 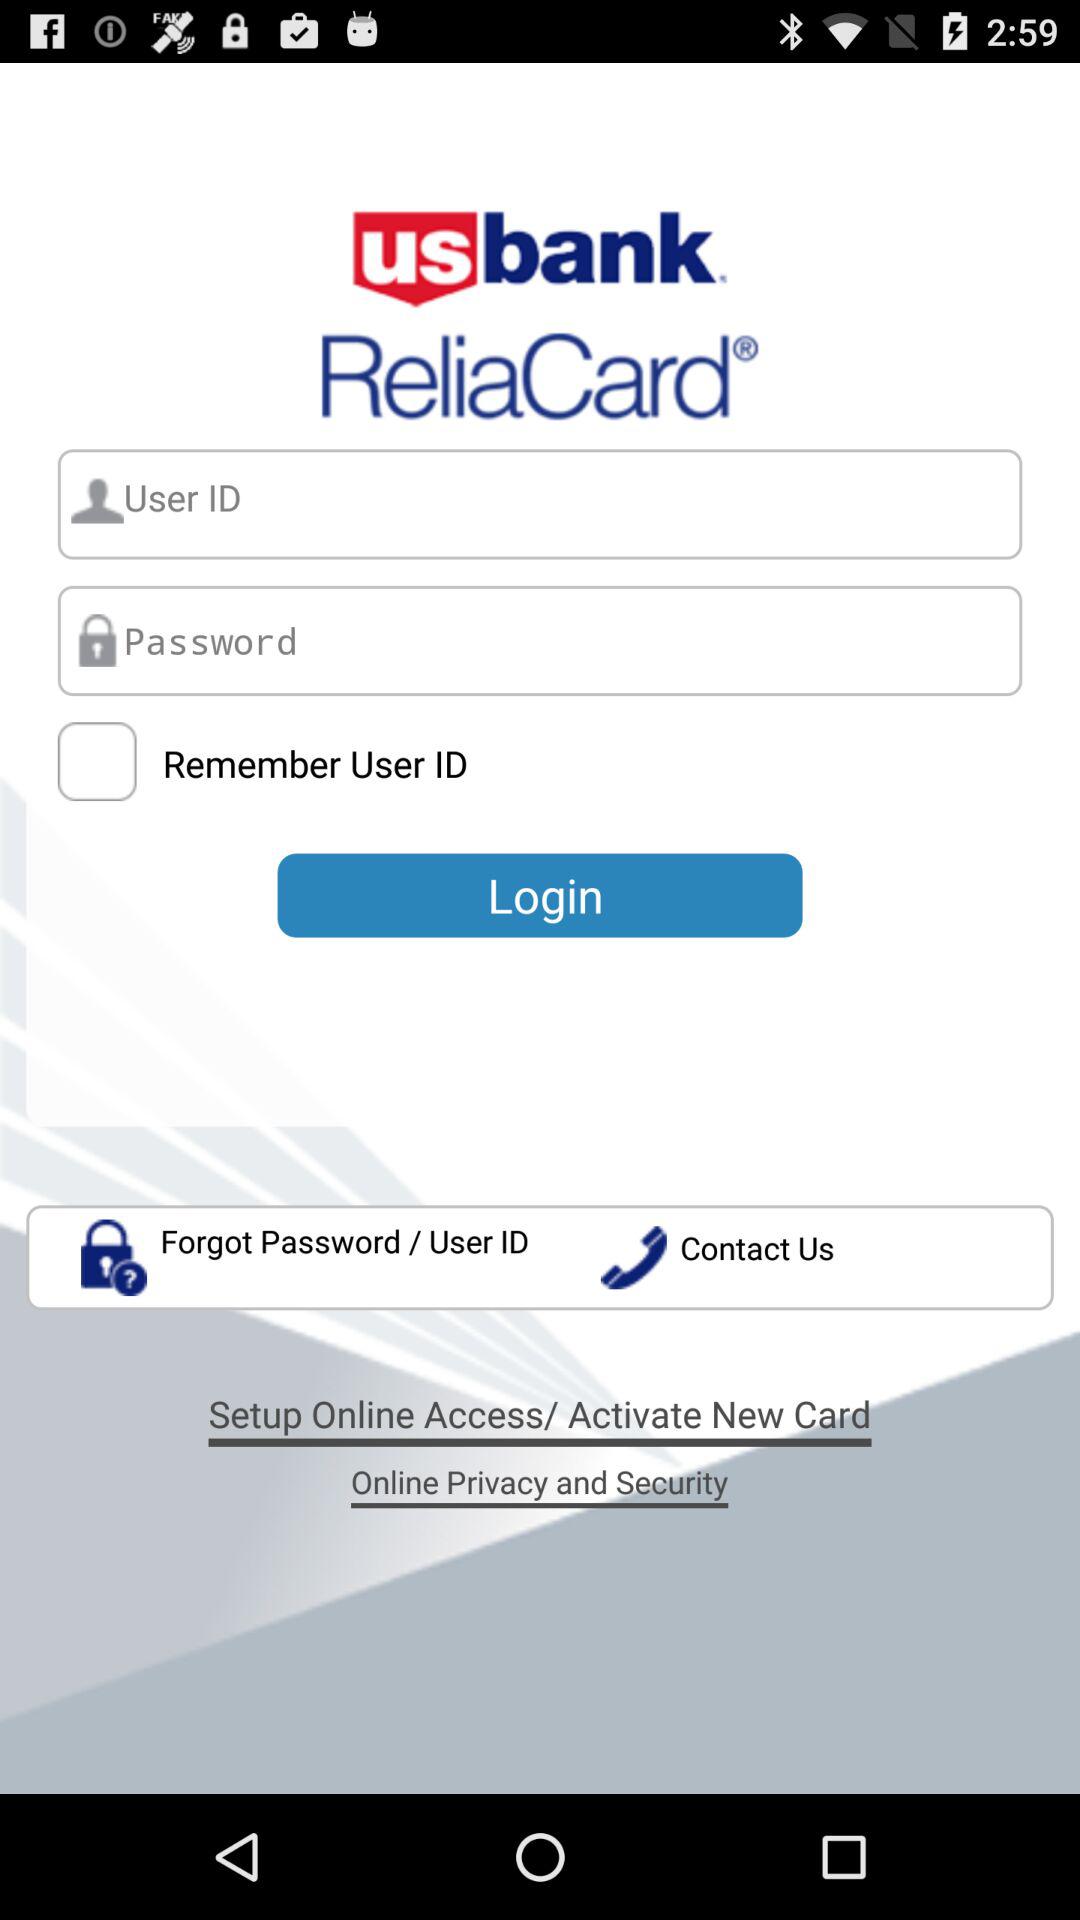 What do you see at coordinates (306, 1258) in the screenshot?
I see `tap forgot password user` at bounding box center [306, 1258].